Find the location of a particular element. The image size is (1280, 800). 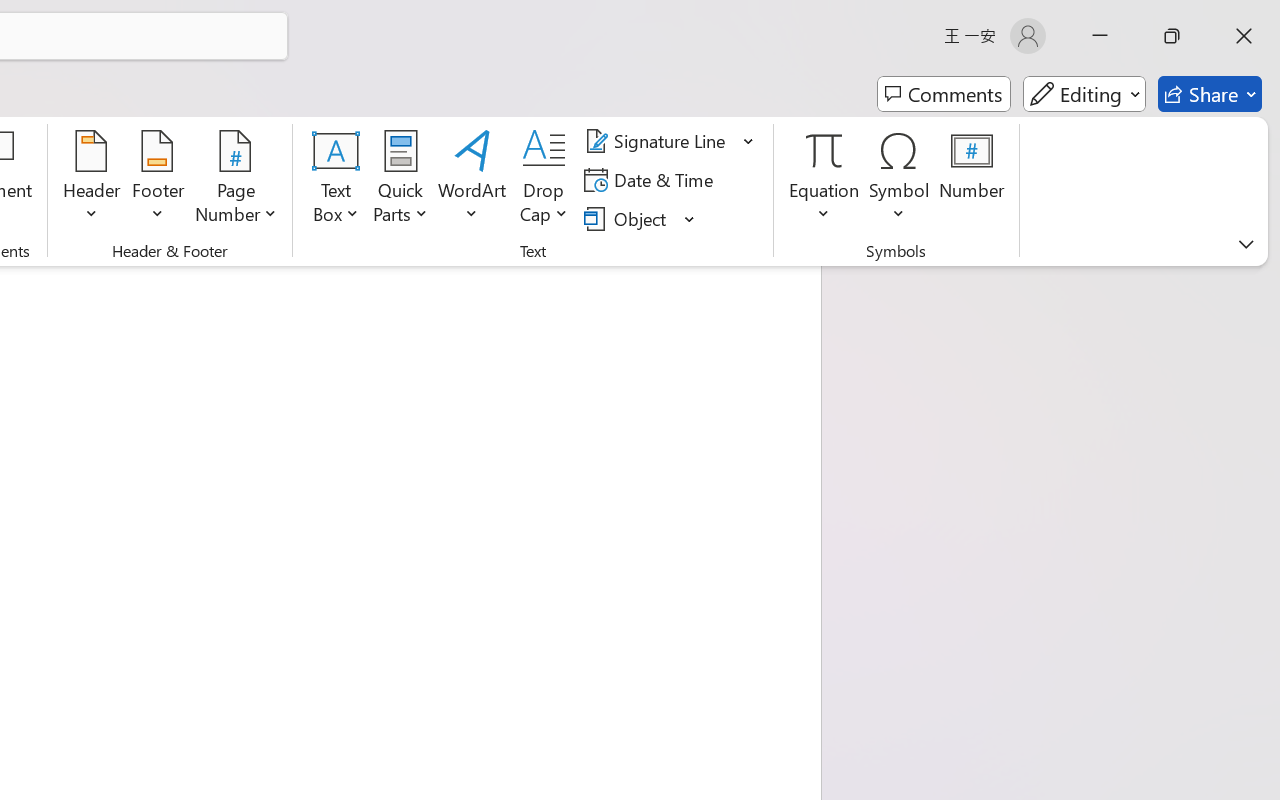

Minimize is located at coordinates (1100, 36).